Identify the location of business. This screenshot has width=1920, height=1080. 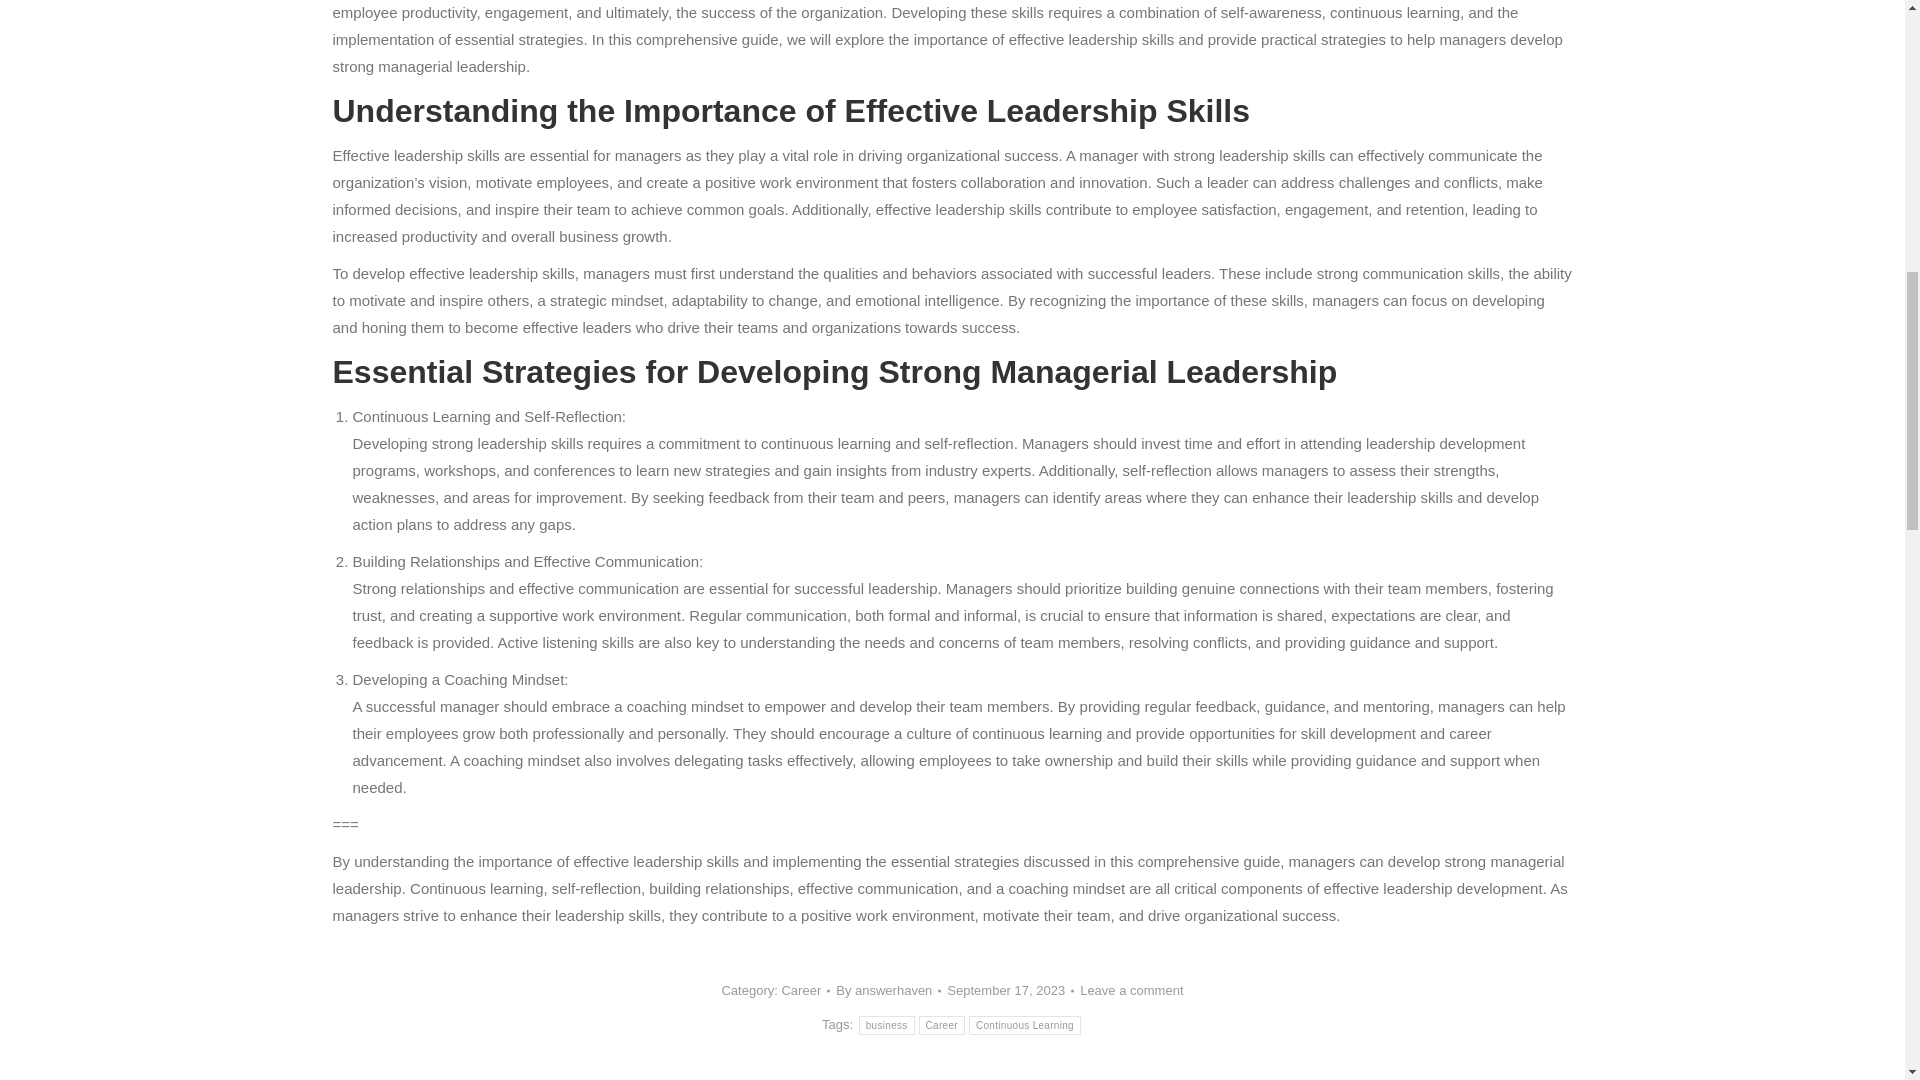
(886, 1025).